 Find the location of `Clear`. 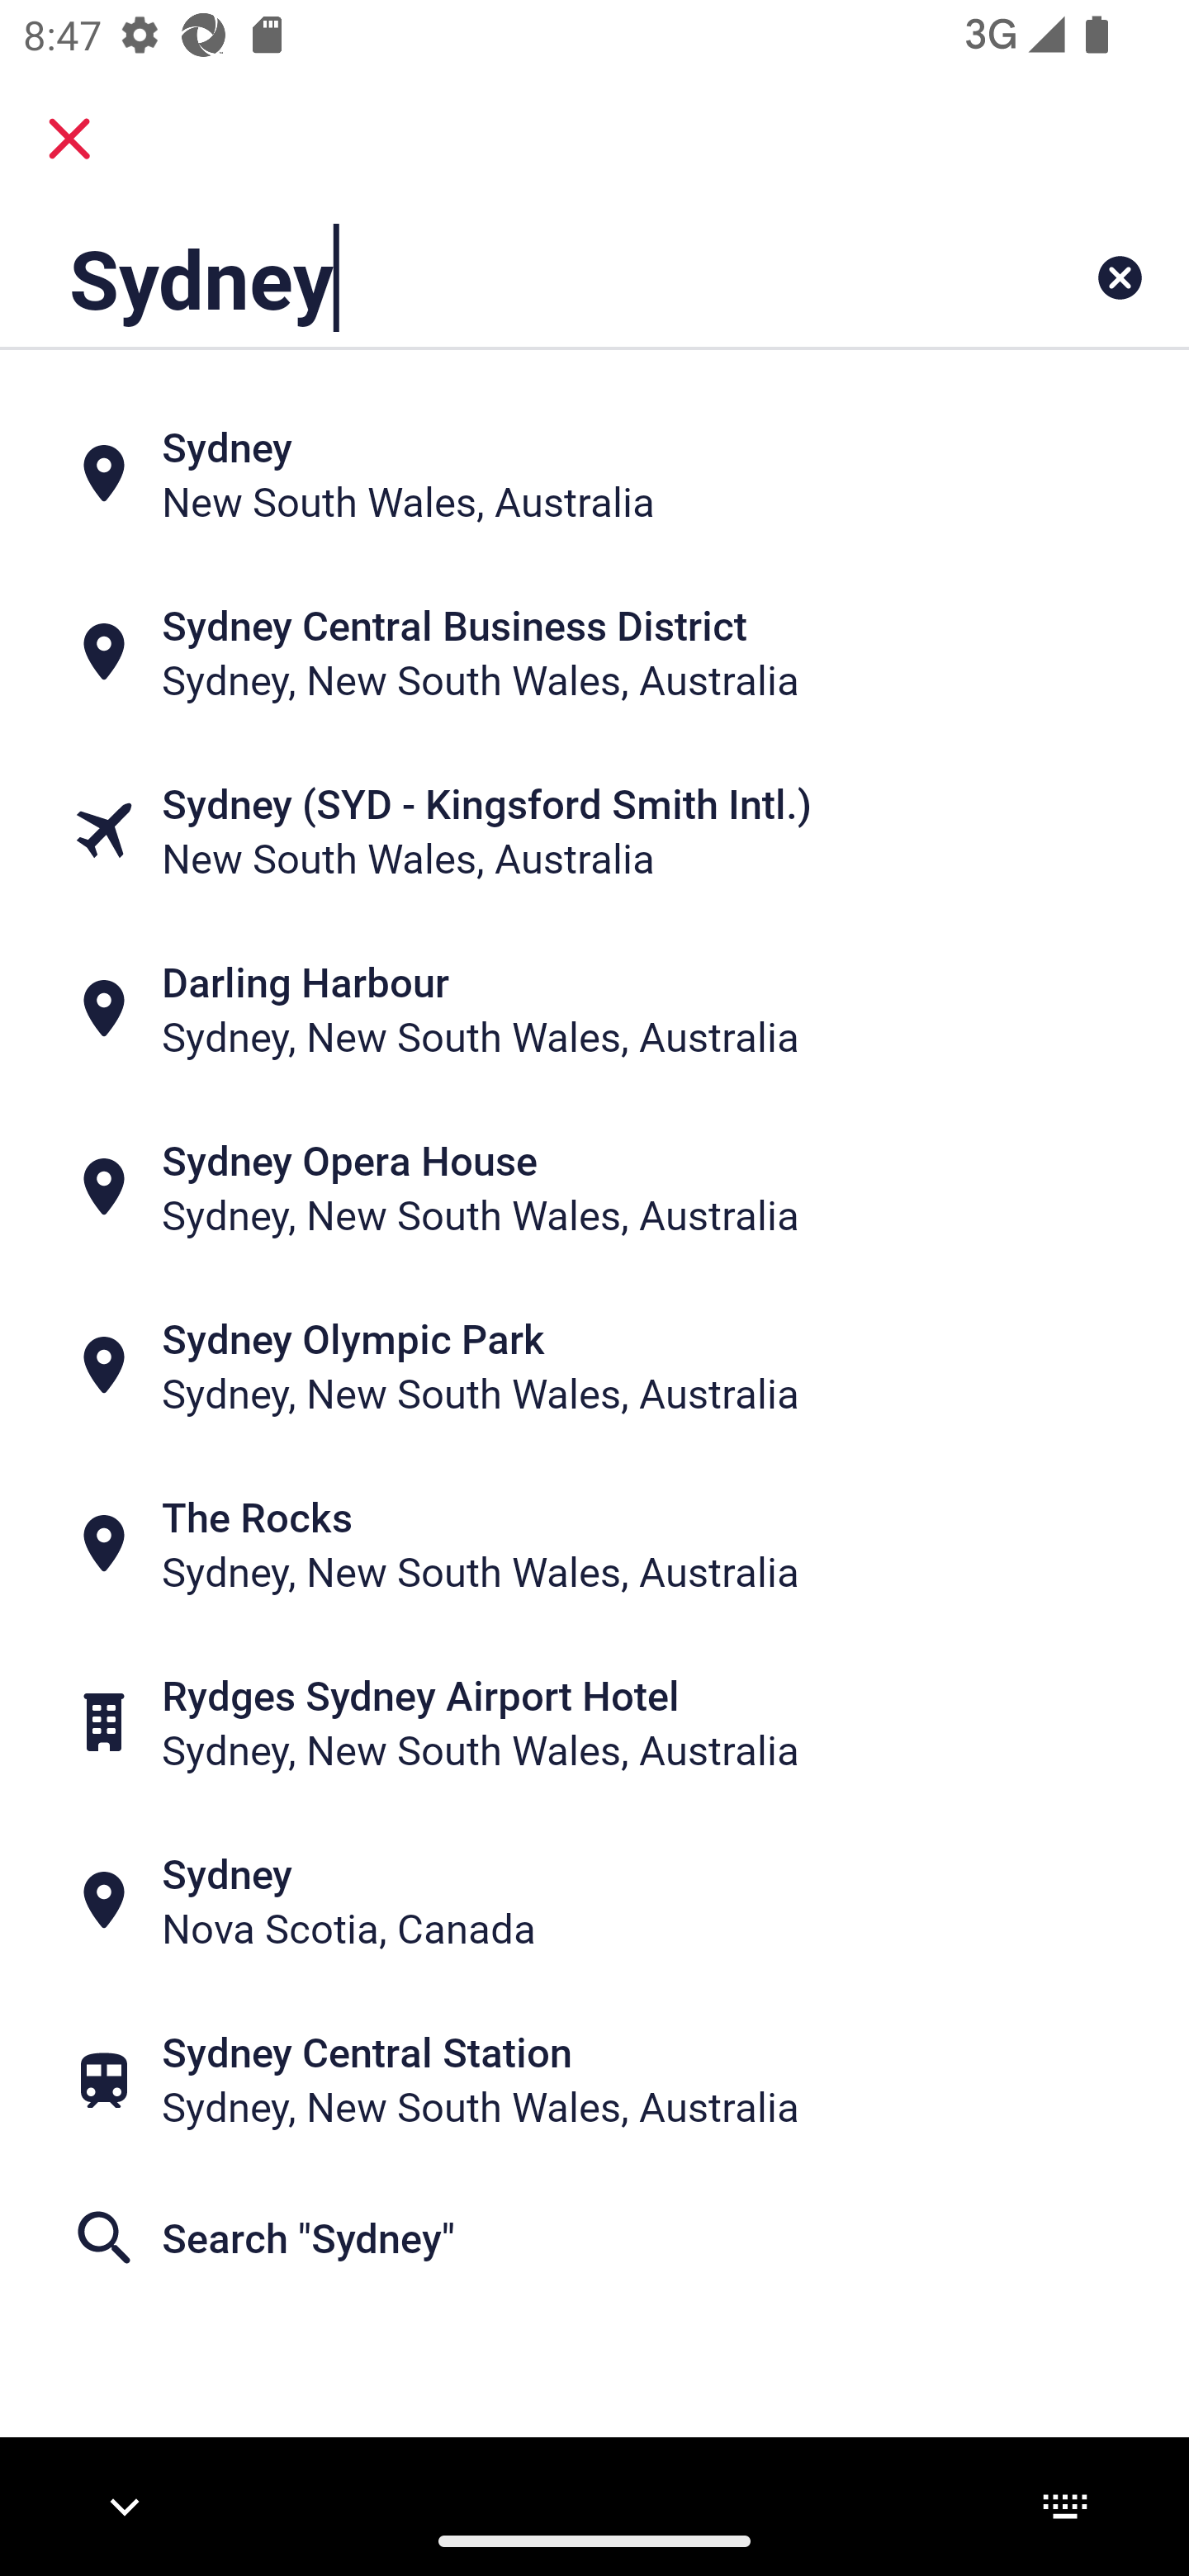

Clear is located at coordinates (1120, 277).